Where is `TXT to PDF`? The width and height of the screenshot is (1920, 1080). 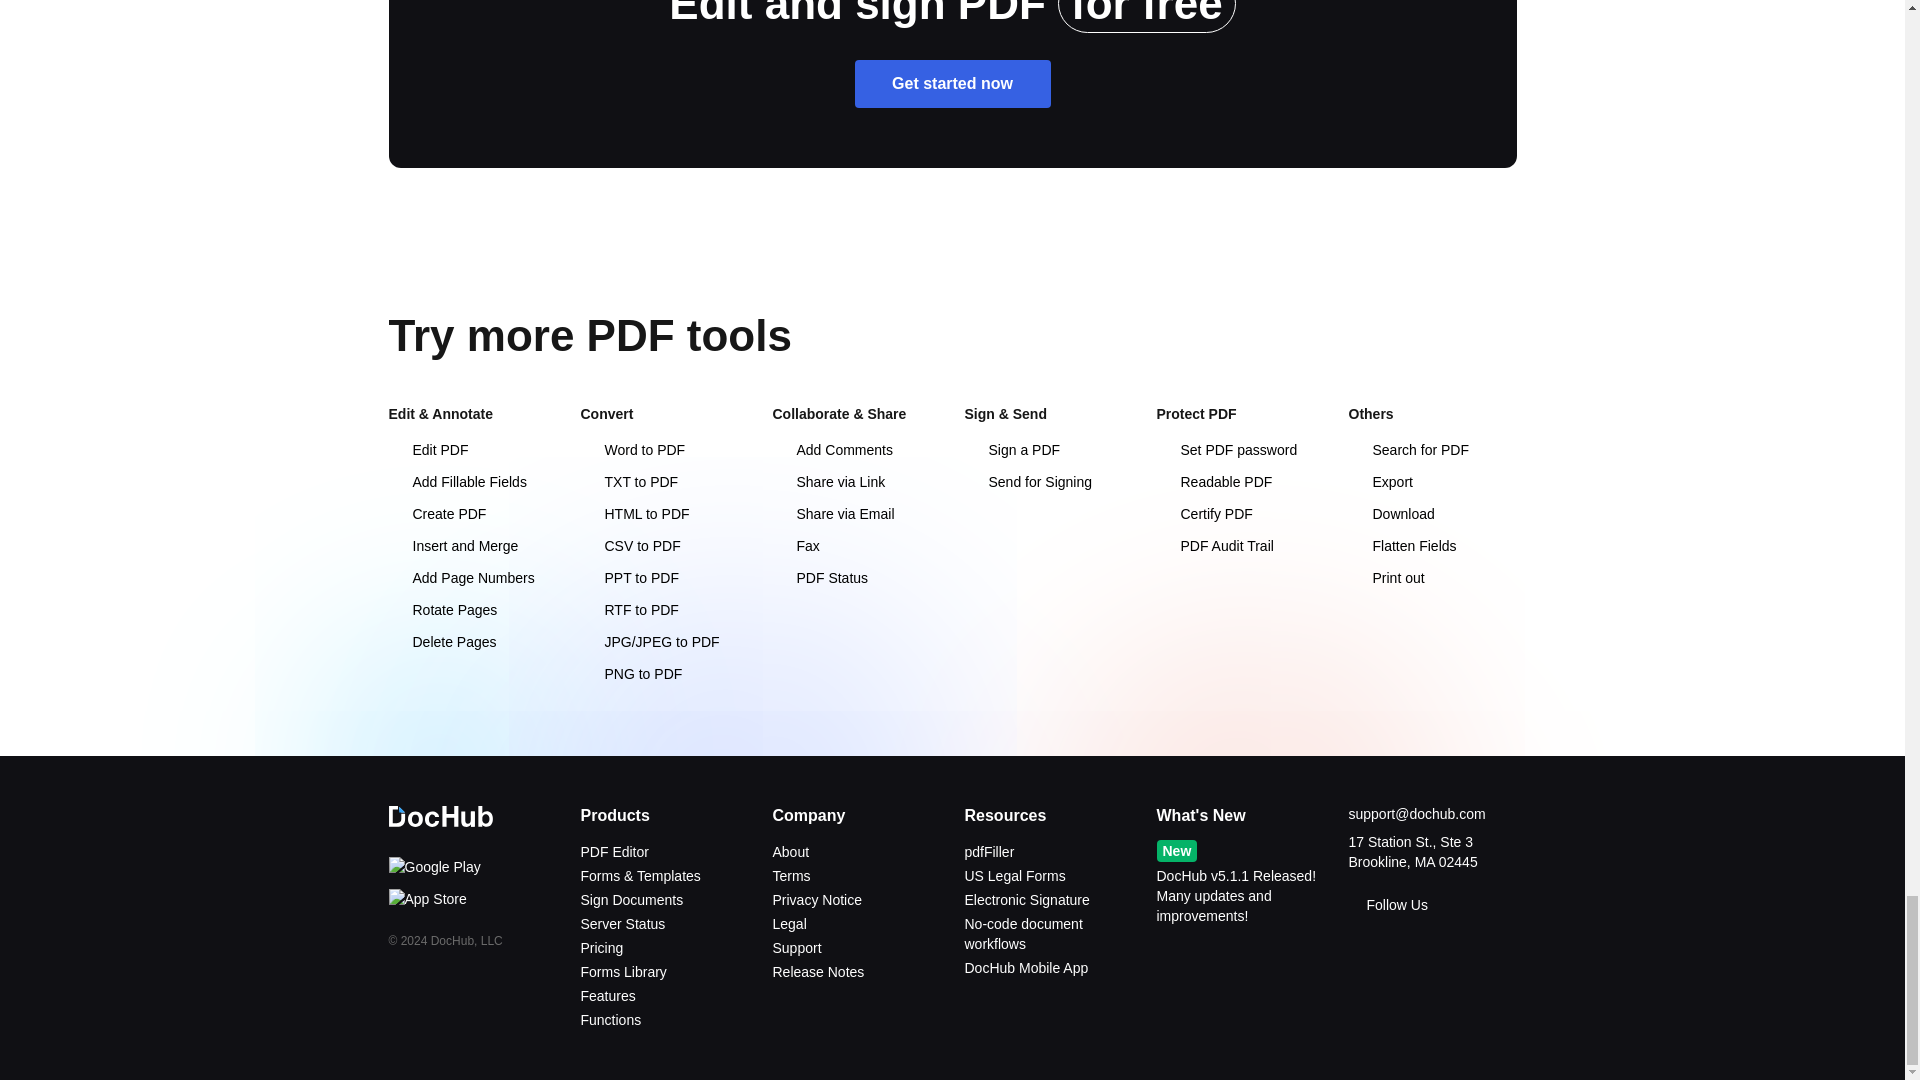 TXT to PDF is located at coordinates (628, 482).